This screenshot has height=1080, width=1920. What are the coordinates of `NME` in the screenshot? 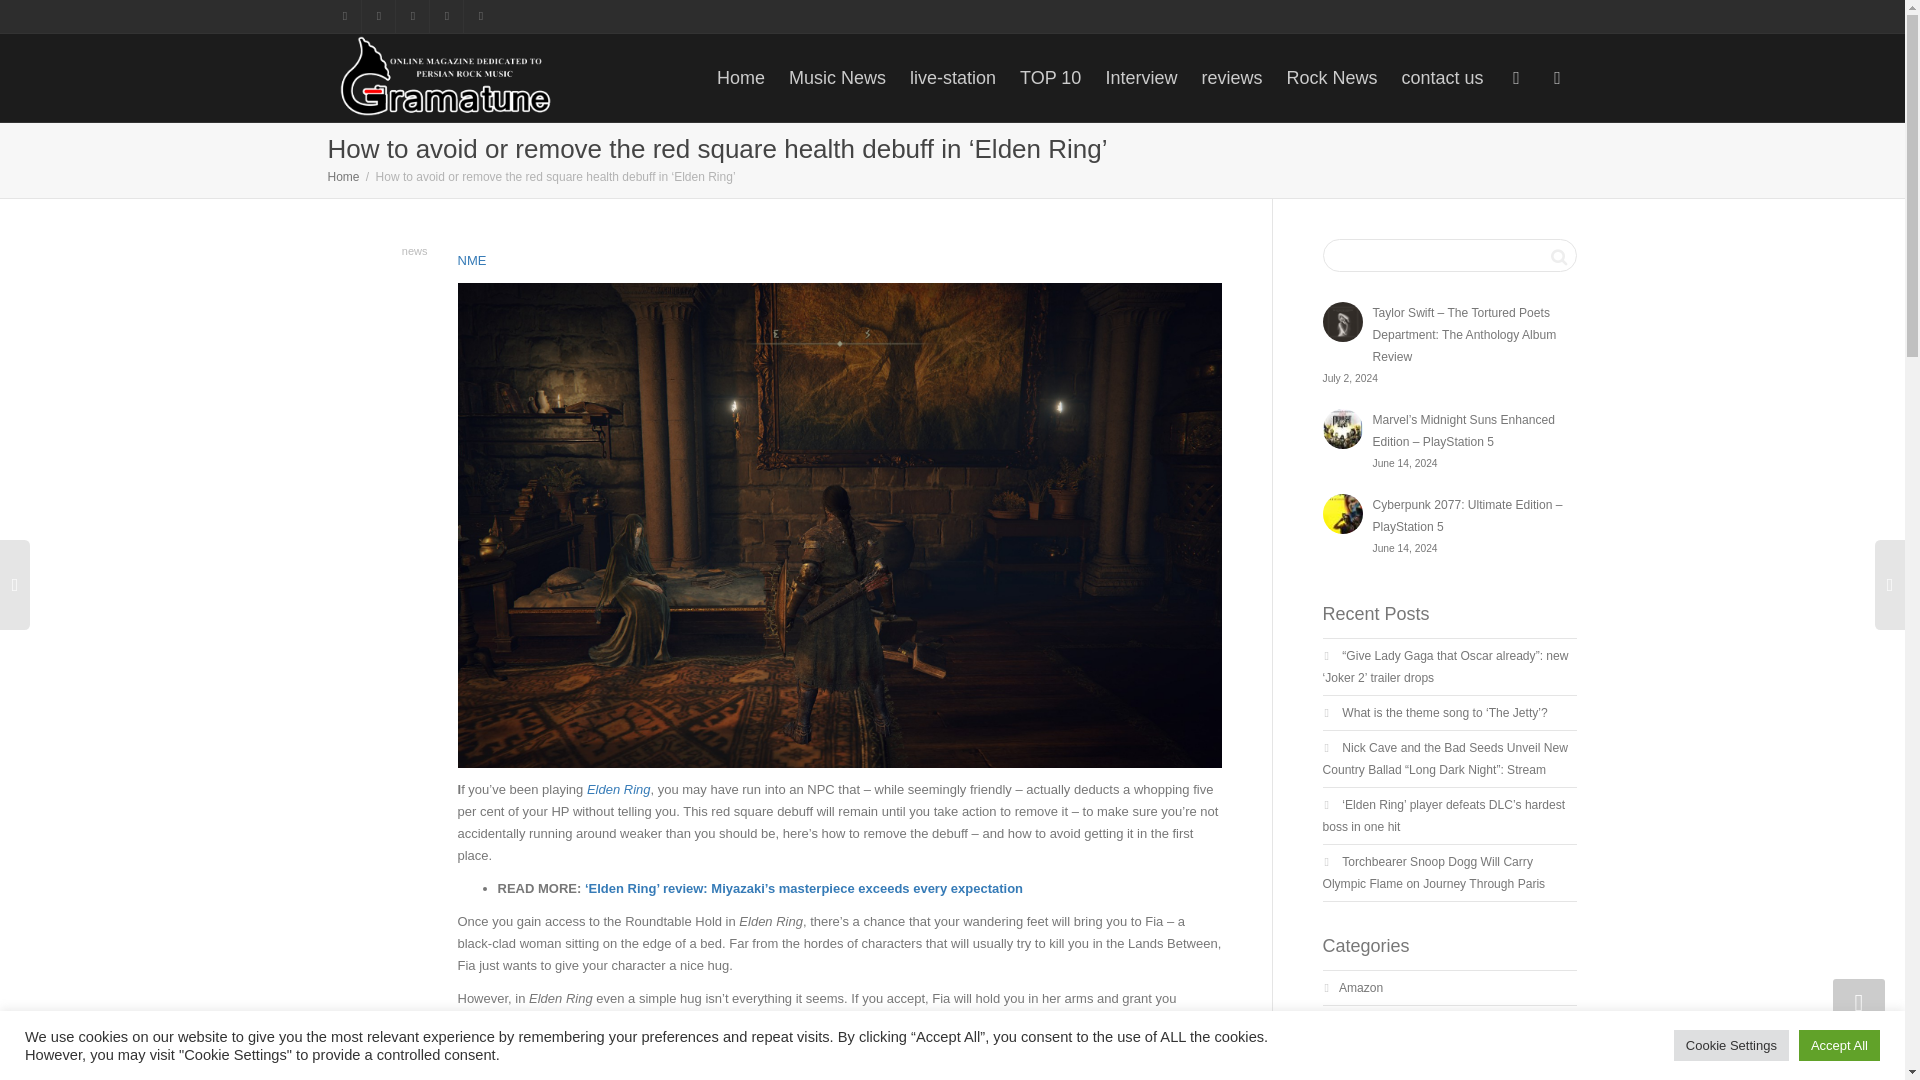 It's located at (472, 260).